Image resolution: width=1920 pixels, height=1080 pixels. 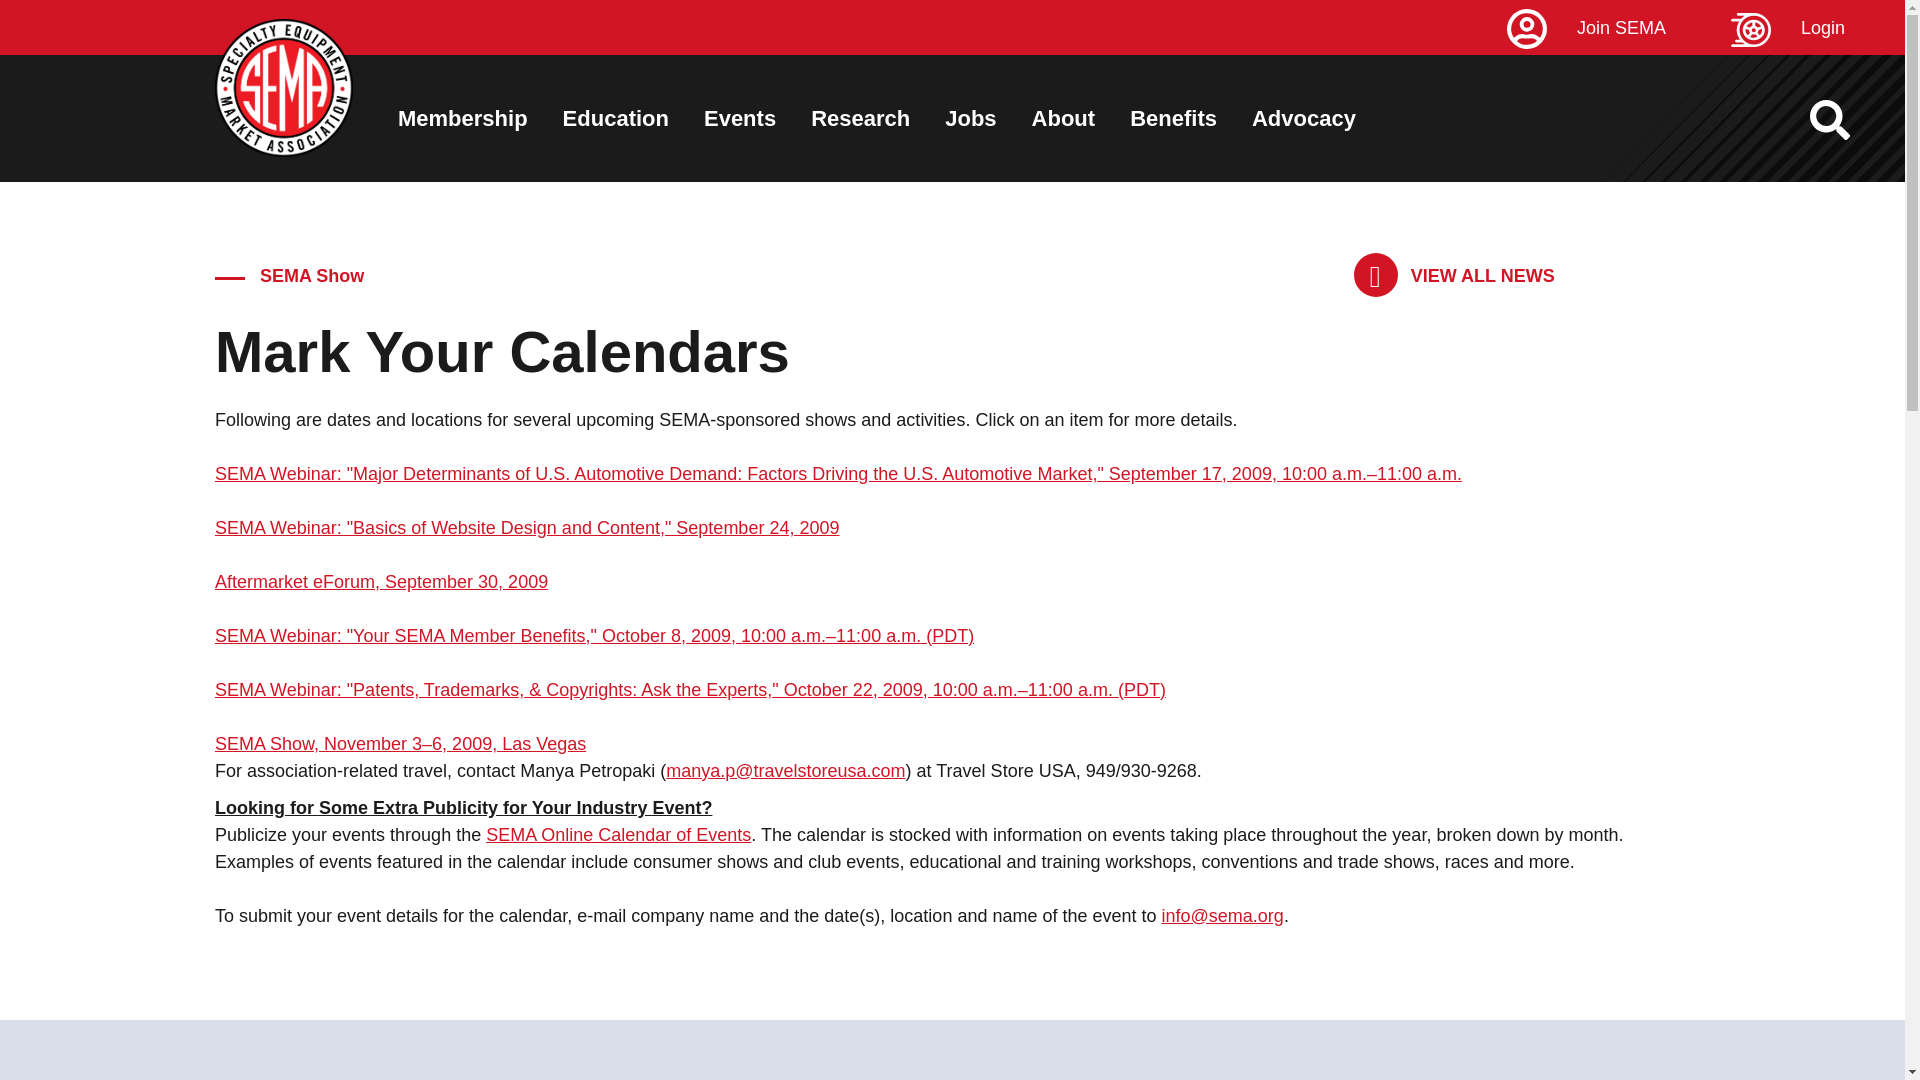 I want to click on VIEW ALL NEWS, so click(x=1454, y=275).